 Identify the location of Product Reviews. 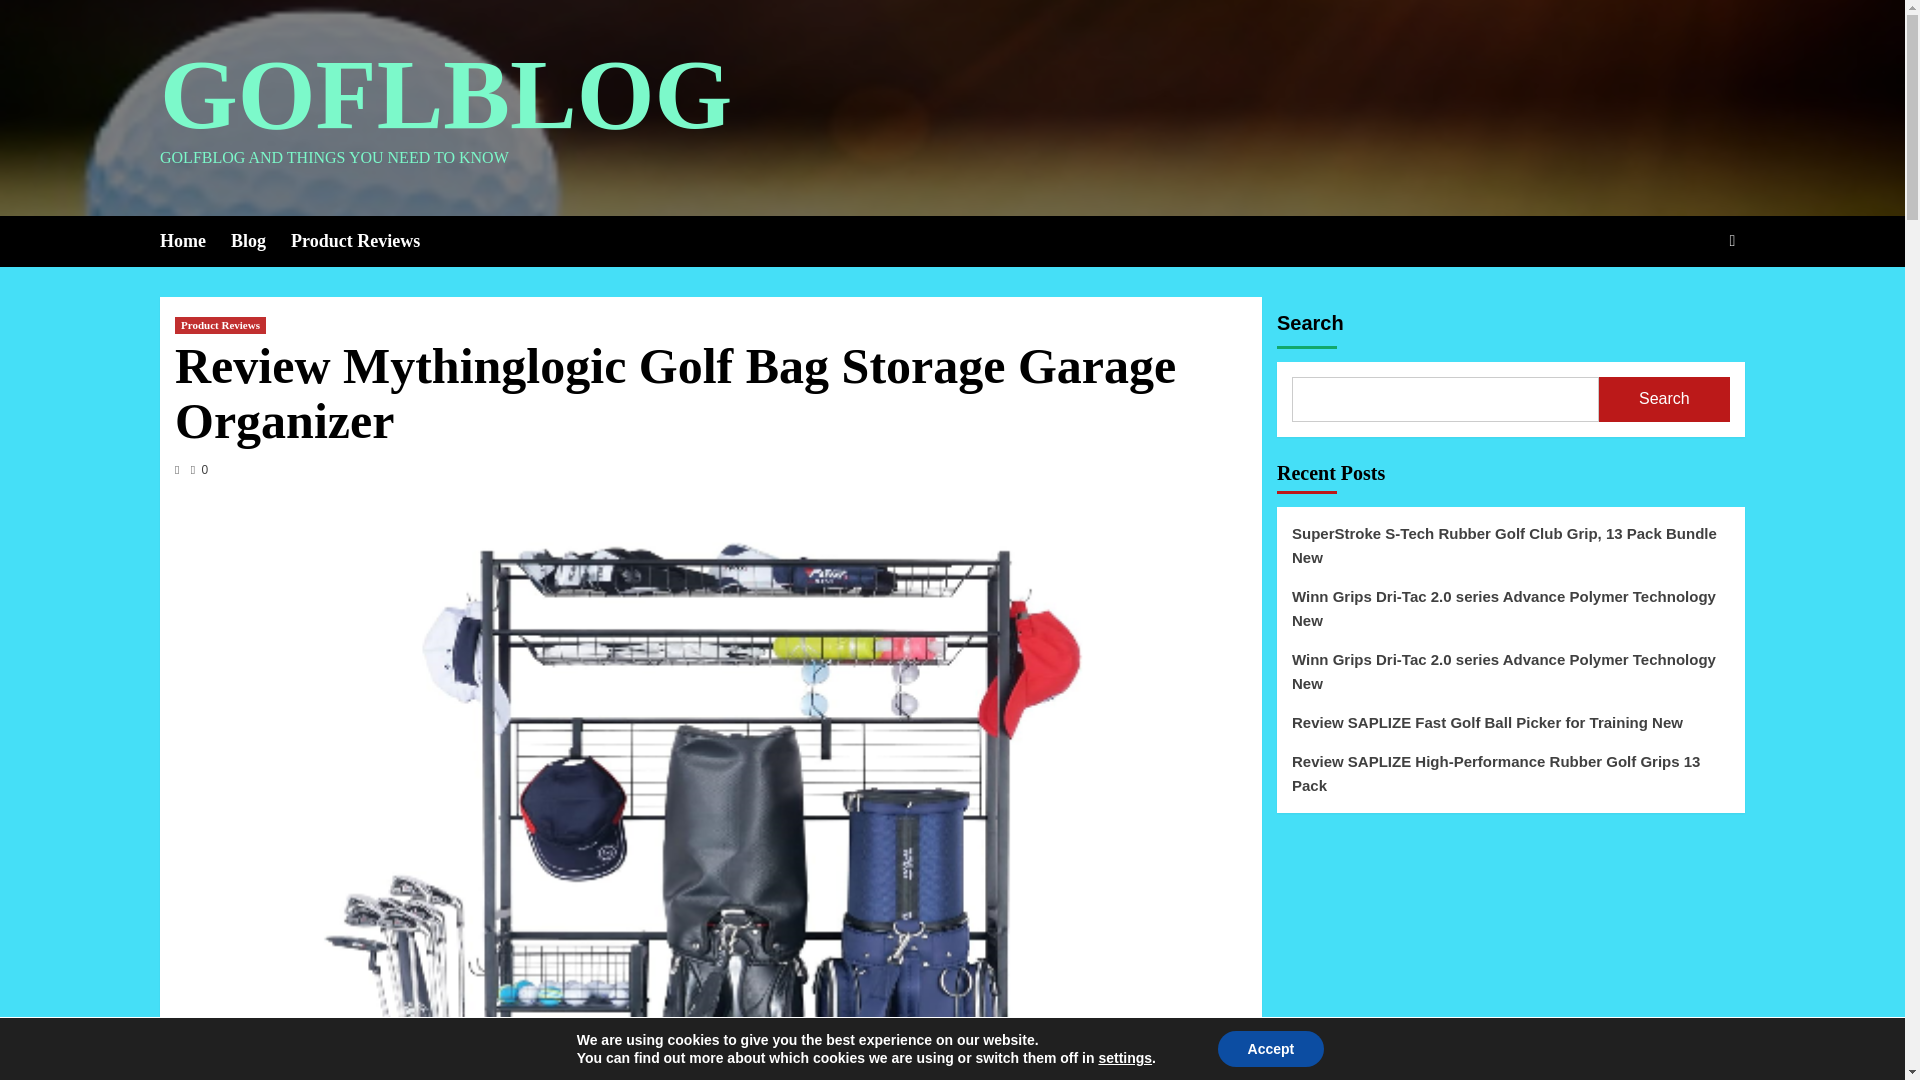
(368, 241).